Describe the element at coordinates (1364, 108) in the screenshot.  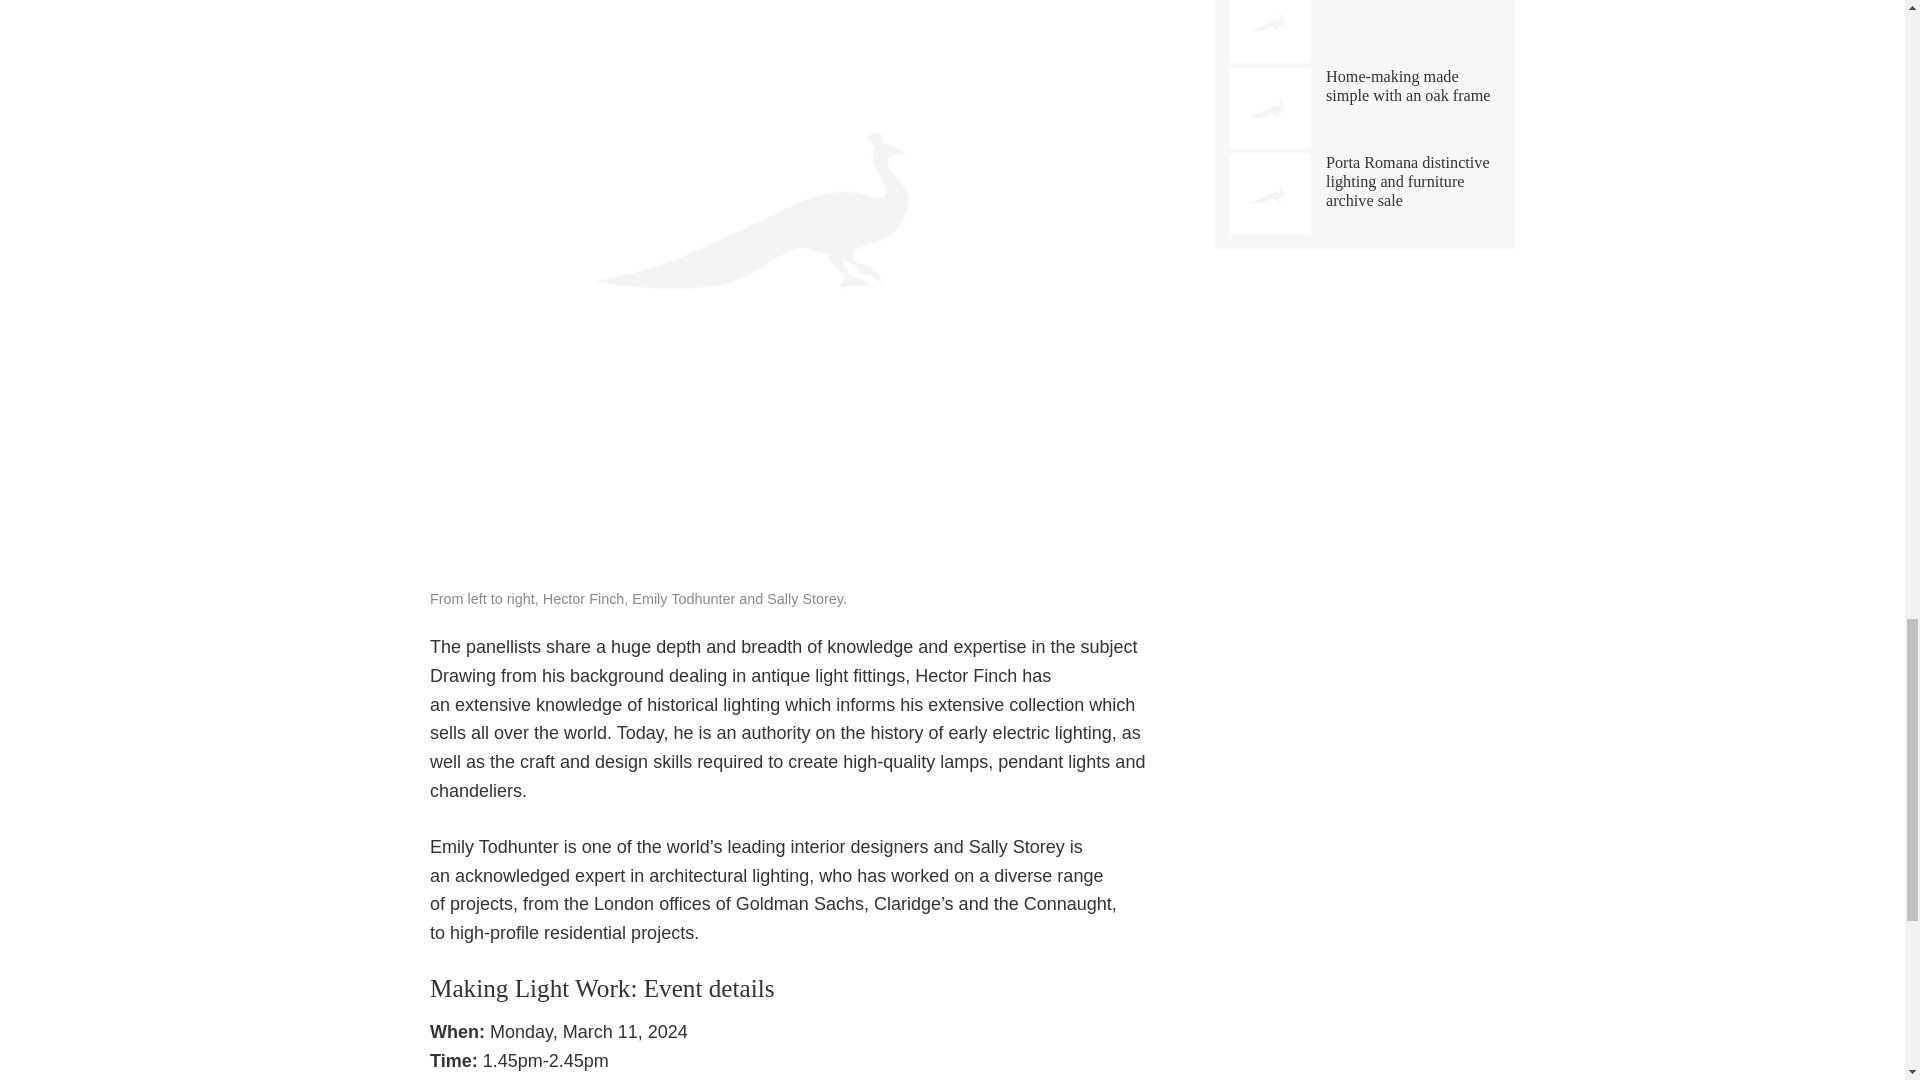
I see `Home-making made simple with an oak frame` at that location.